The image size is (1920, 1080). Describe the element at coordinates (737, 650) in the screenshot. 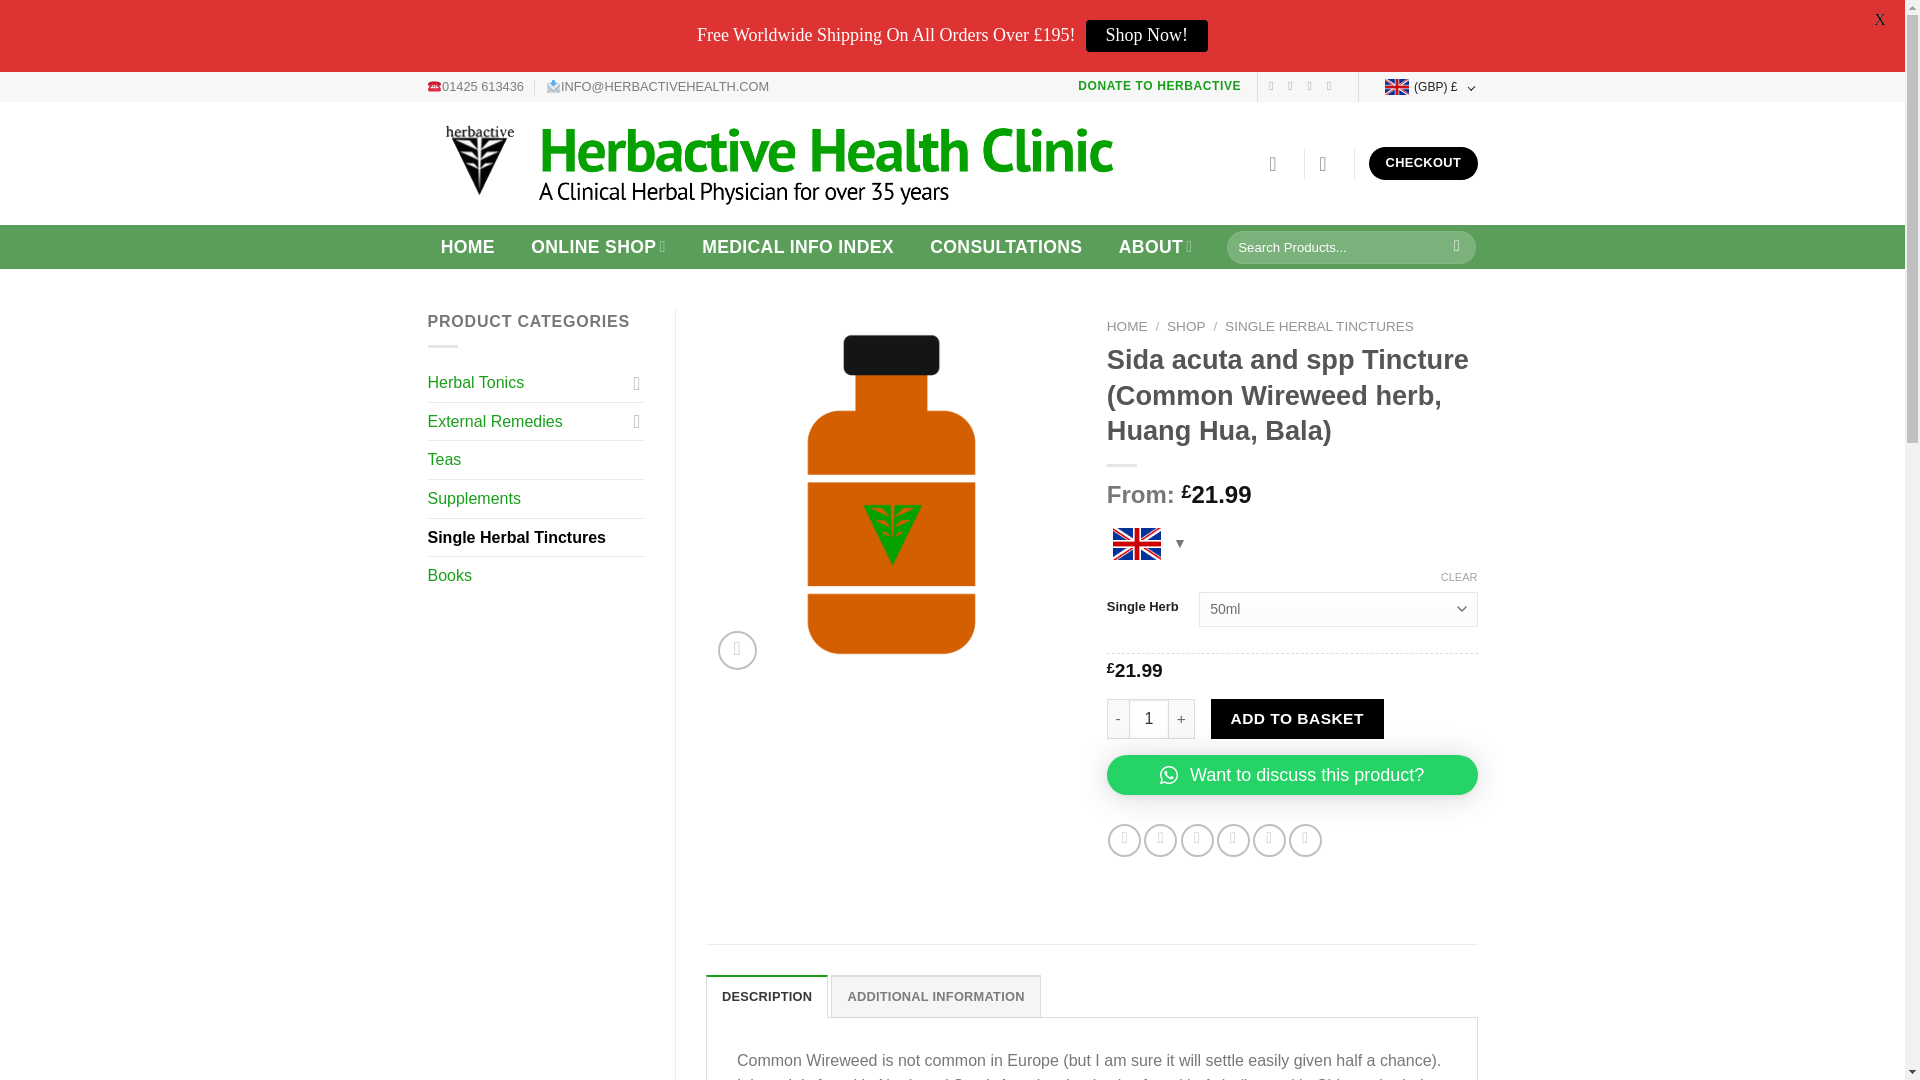

I see `Zoom` at that location.